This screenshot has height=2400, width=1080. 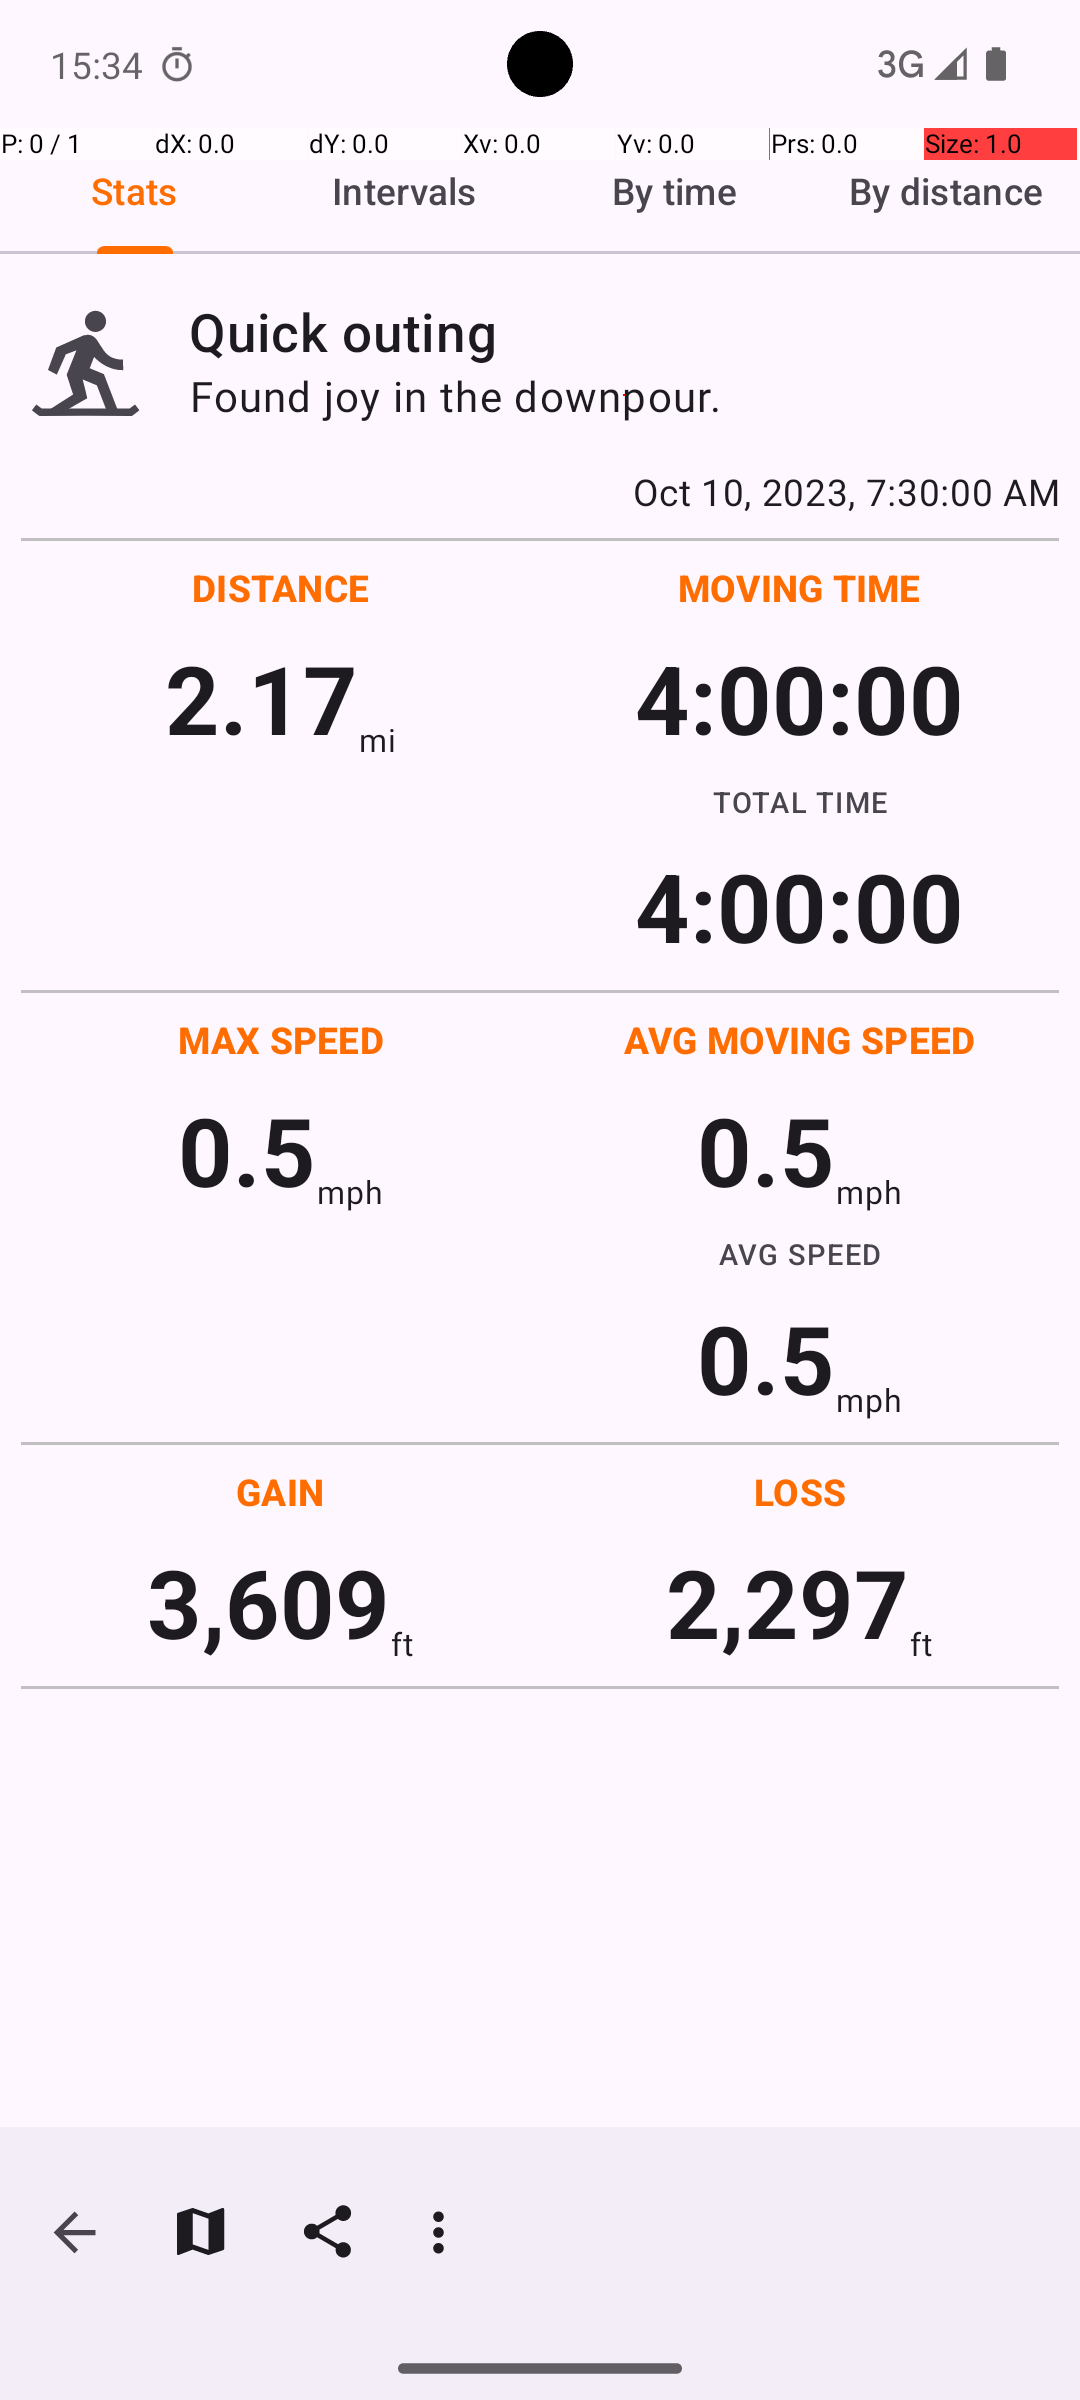 What do you see at coordinates (799, 698) in the screenshot?
I see `4:00:00` at bounding box center [799, 698].